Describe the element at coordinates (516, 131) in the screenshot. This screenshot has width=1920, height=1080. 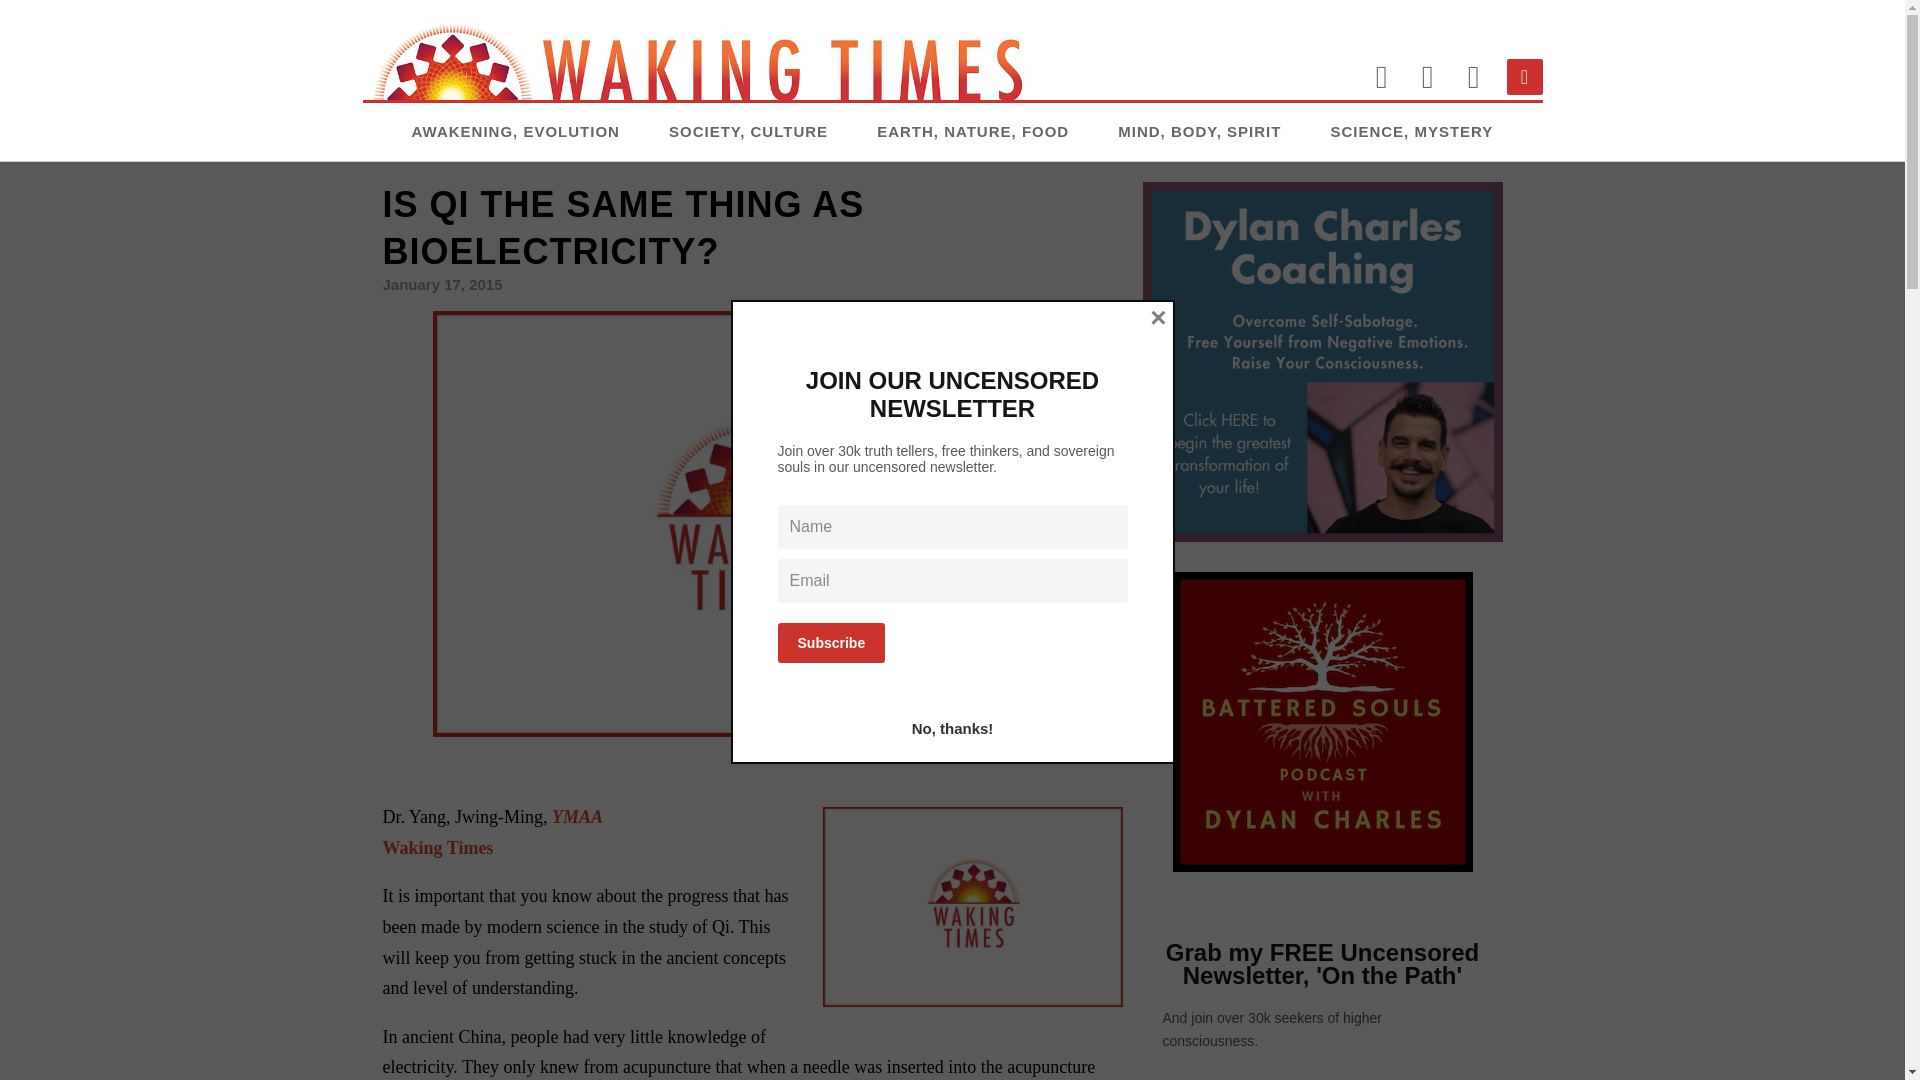
I see `AWAKENING, EVOLUTION` at that location.